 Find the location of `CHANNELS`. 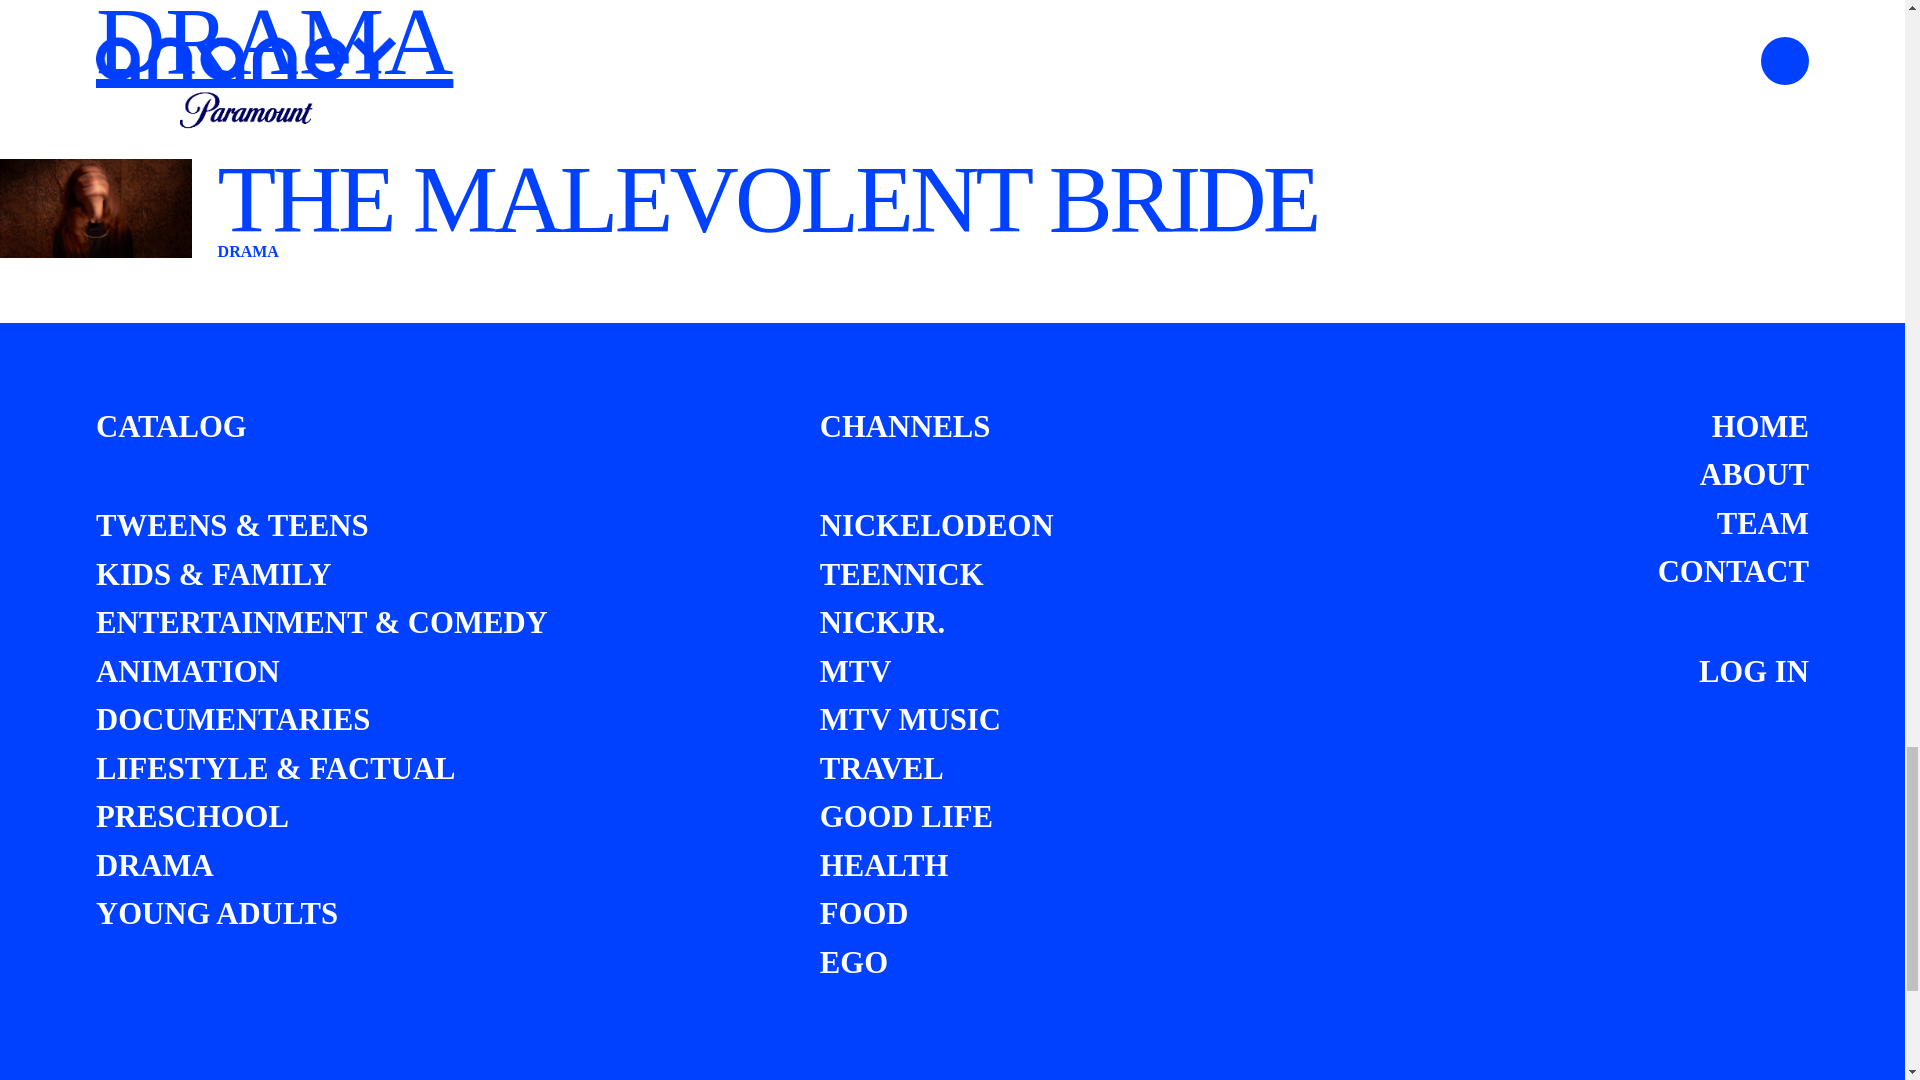

CHANNELS is located at coordinates (904, 426).